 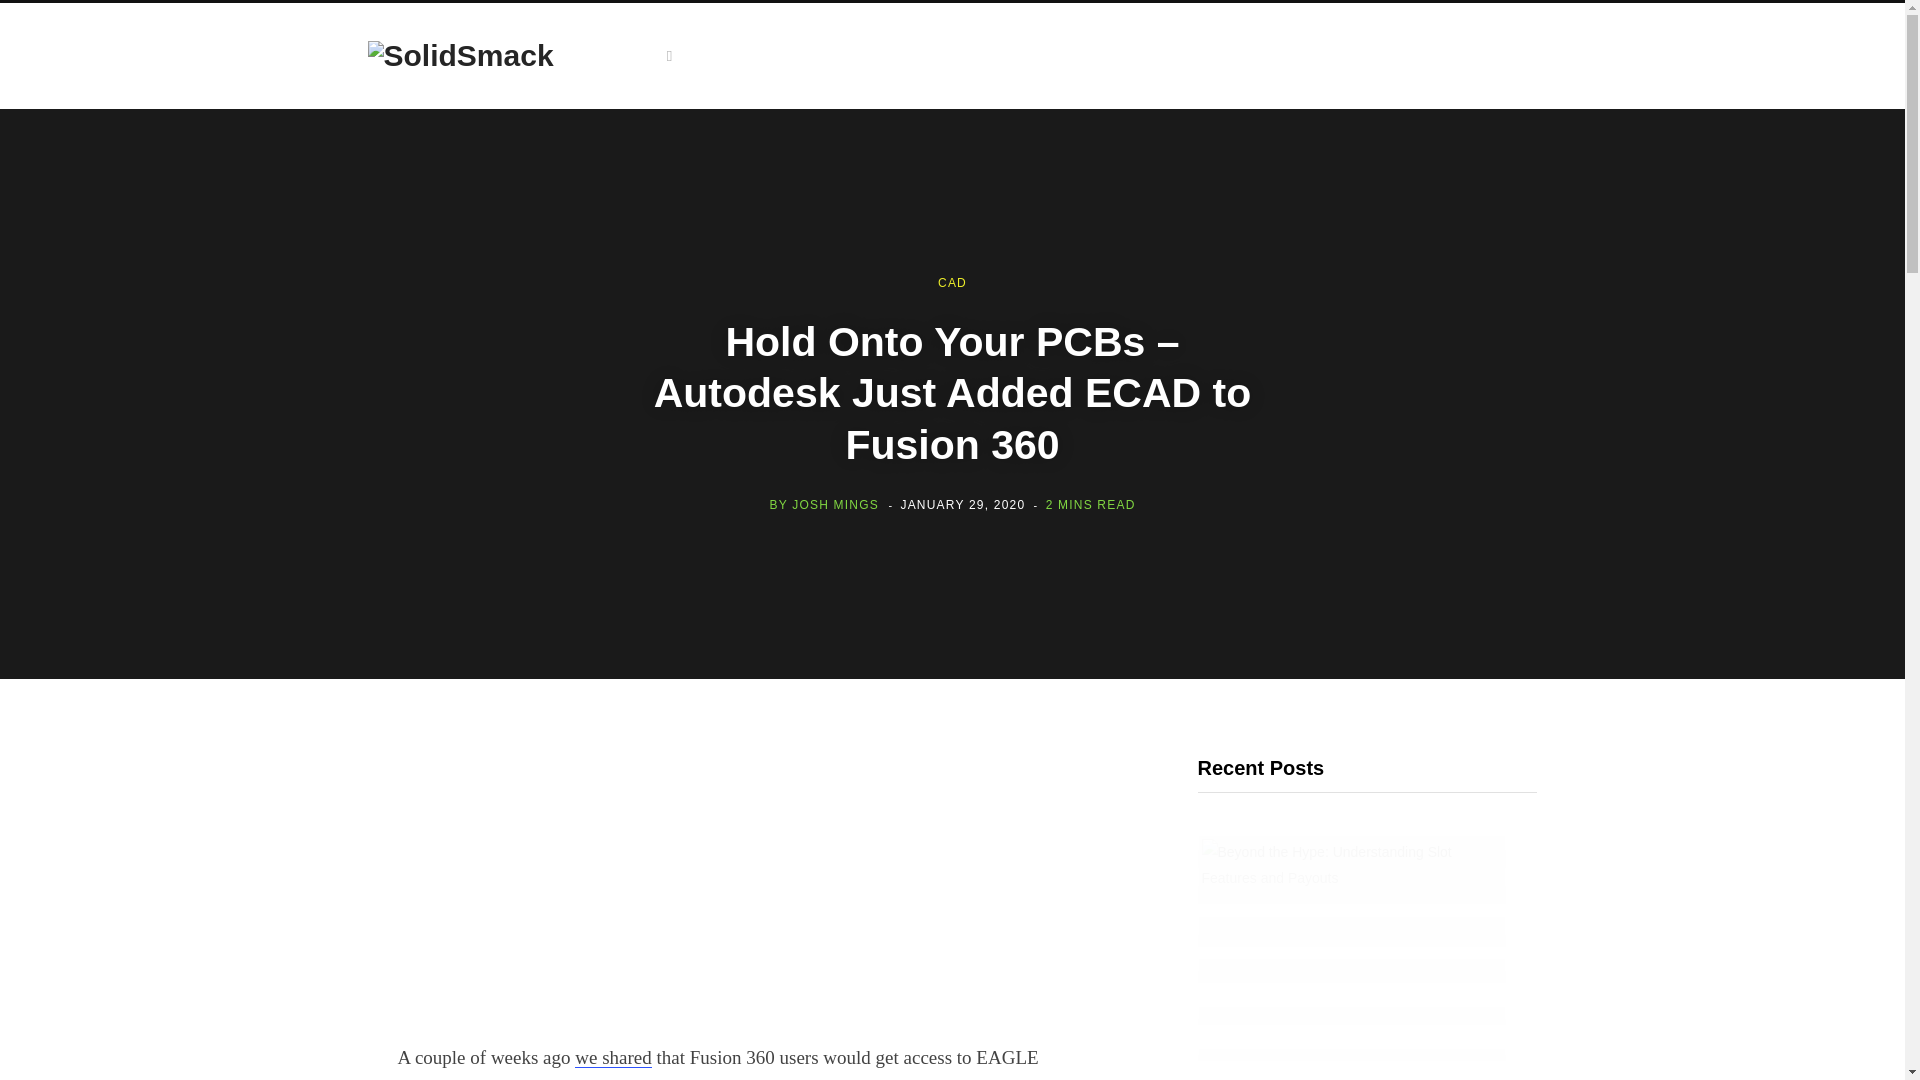 What do you see at coordinates (613, 1057) in the screenshot?
I see `we shared` at bounding box center [613, 1057].